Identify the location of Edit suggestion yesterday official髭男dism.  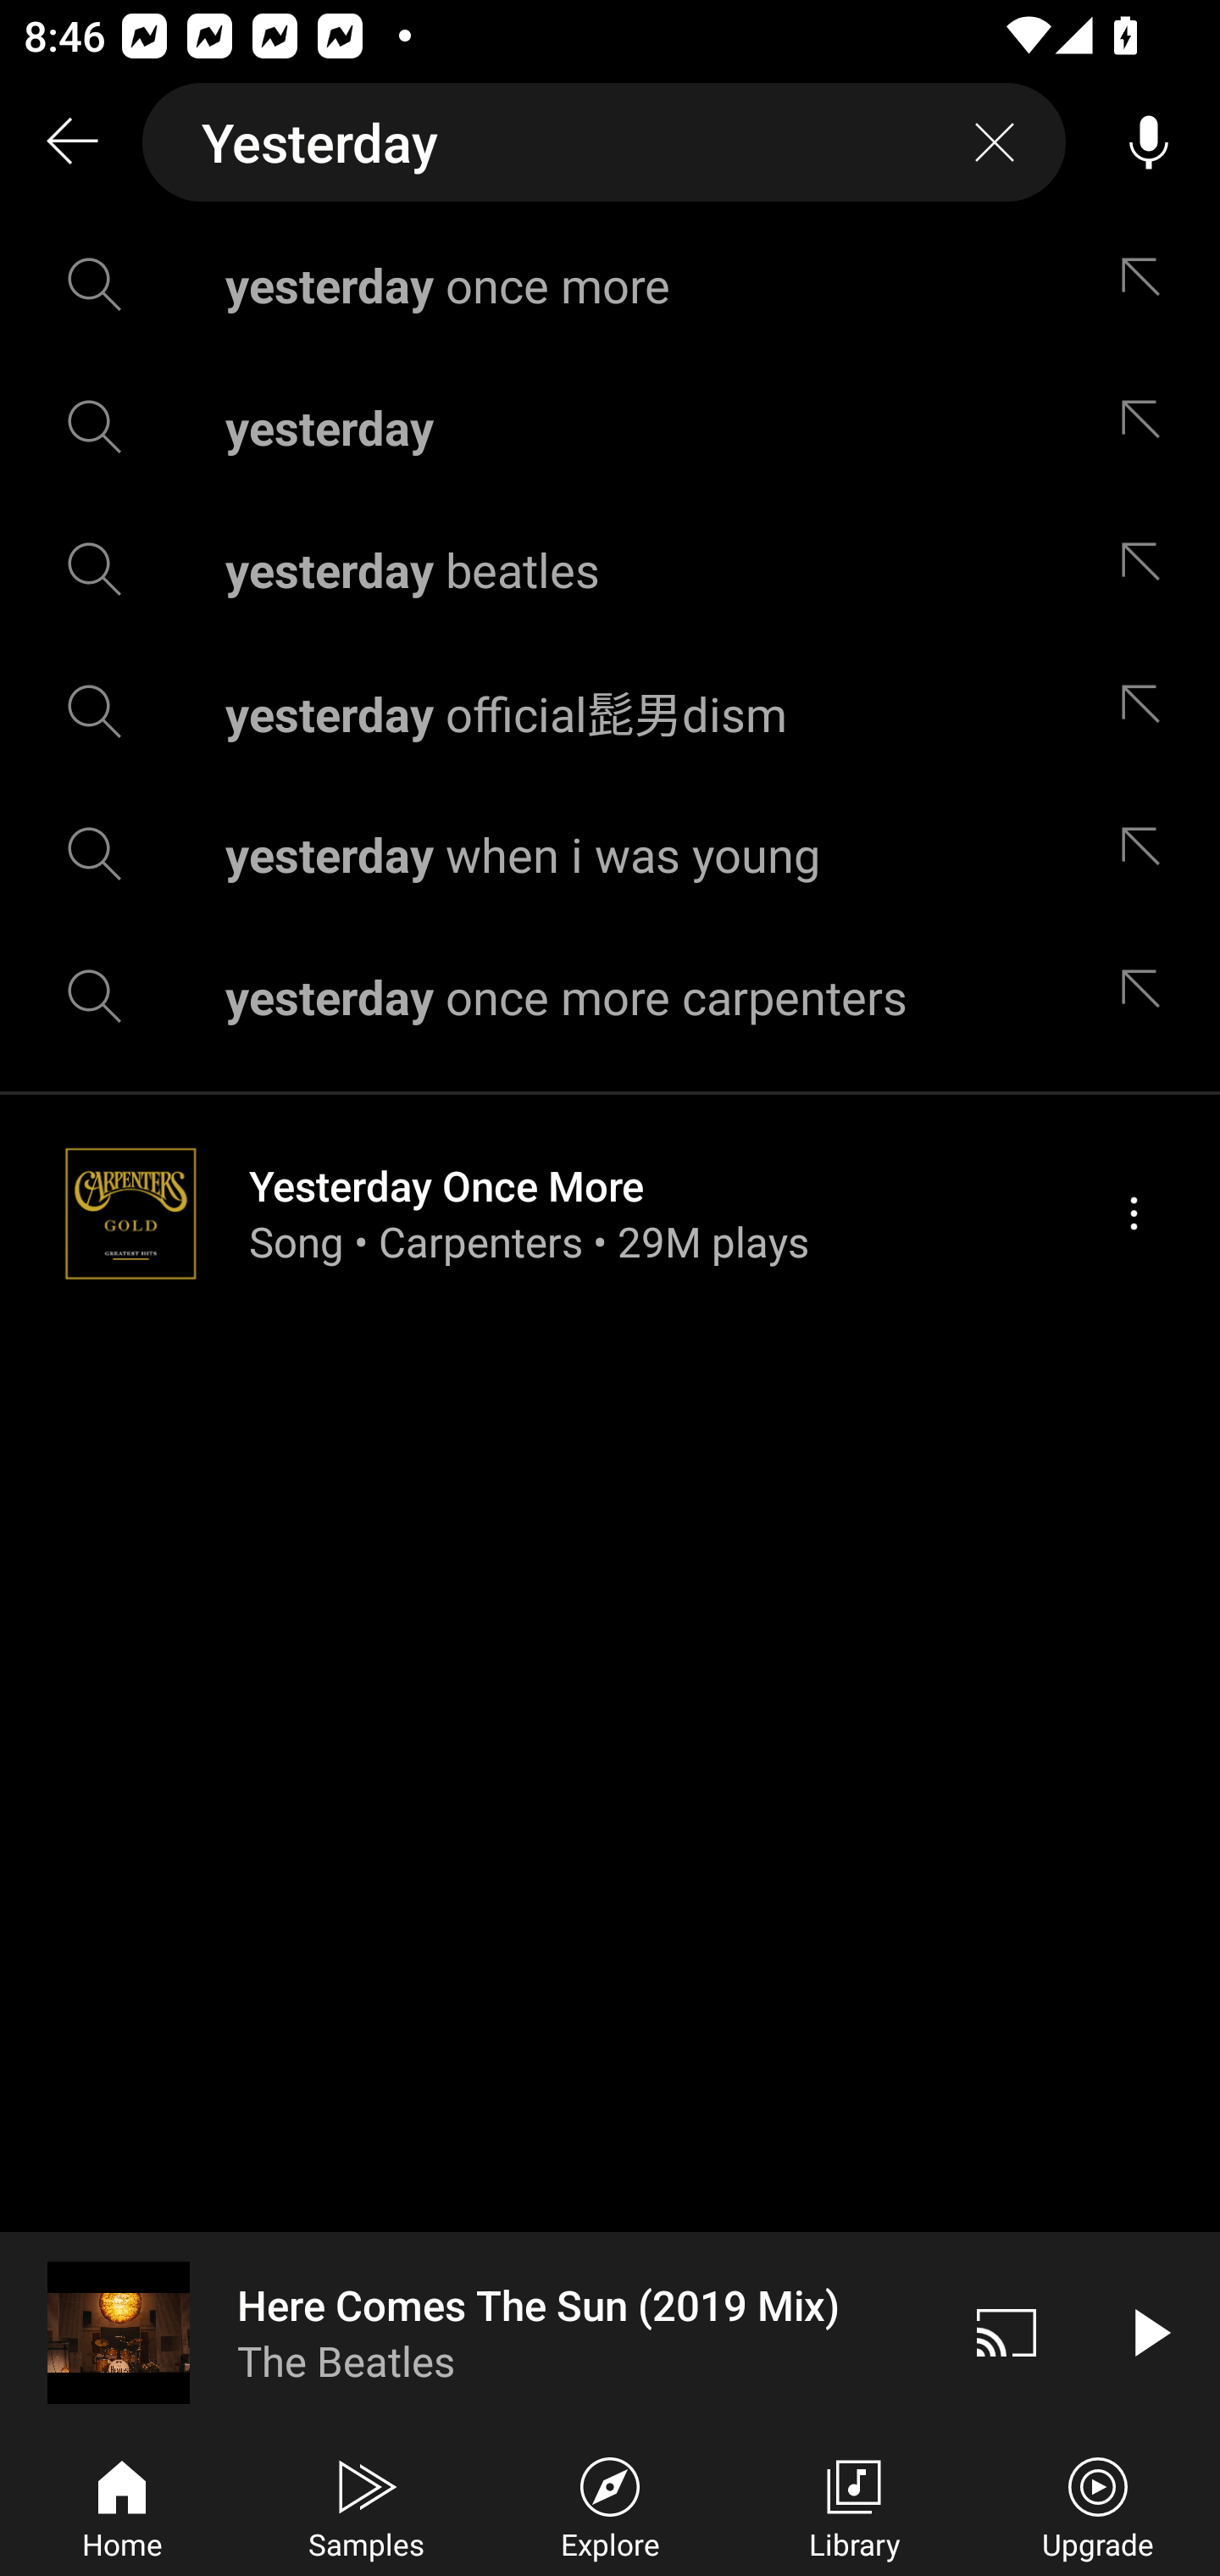
(1148, 712).